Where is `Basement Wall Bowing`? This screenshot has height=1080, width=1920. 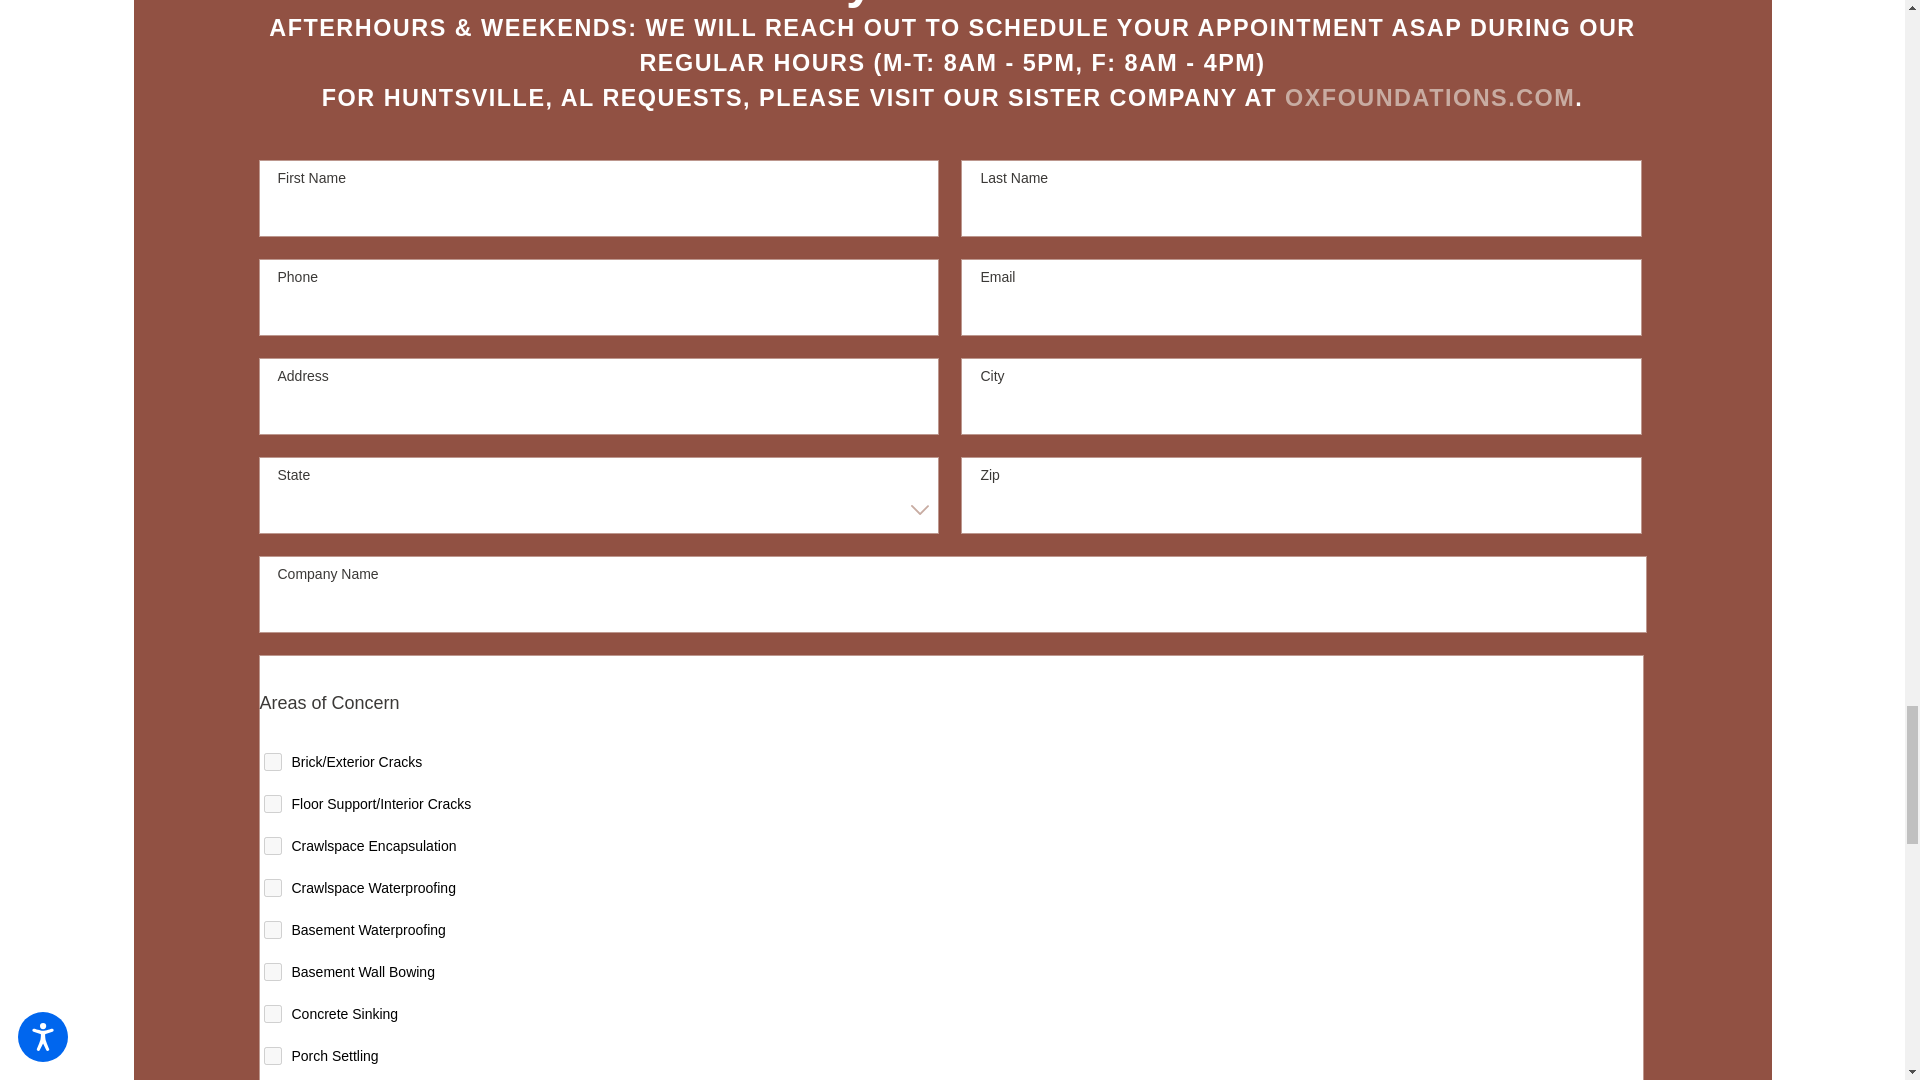 Basement Wall Bowing is located at coordinates (273, 972).